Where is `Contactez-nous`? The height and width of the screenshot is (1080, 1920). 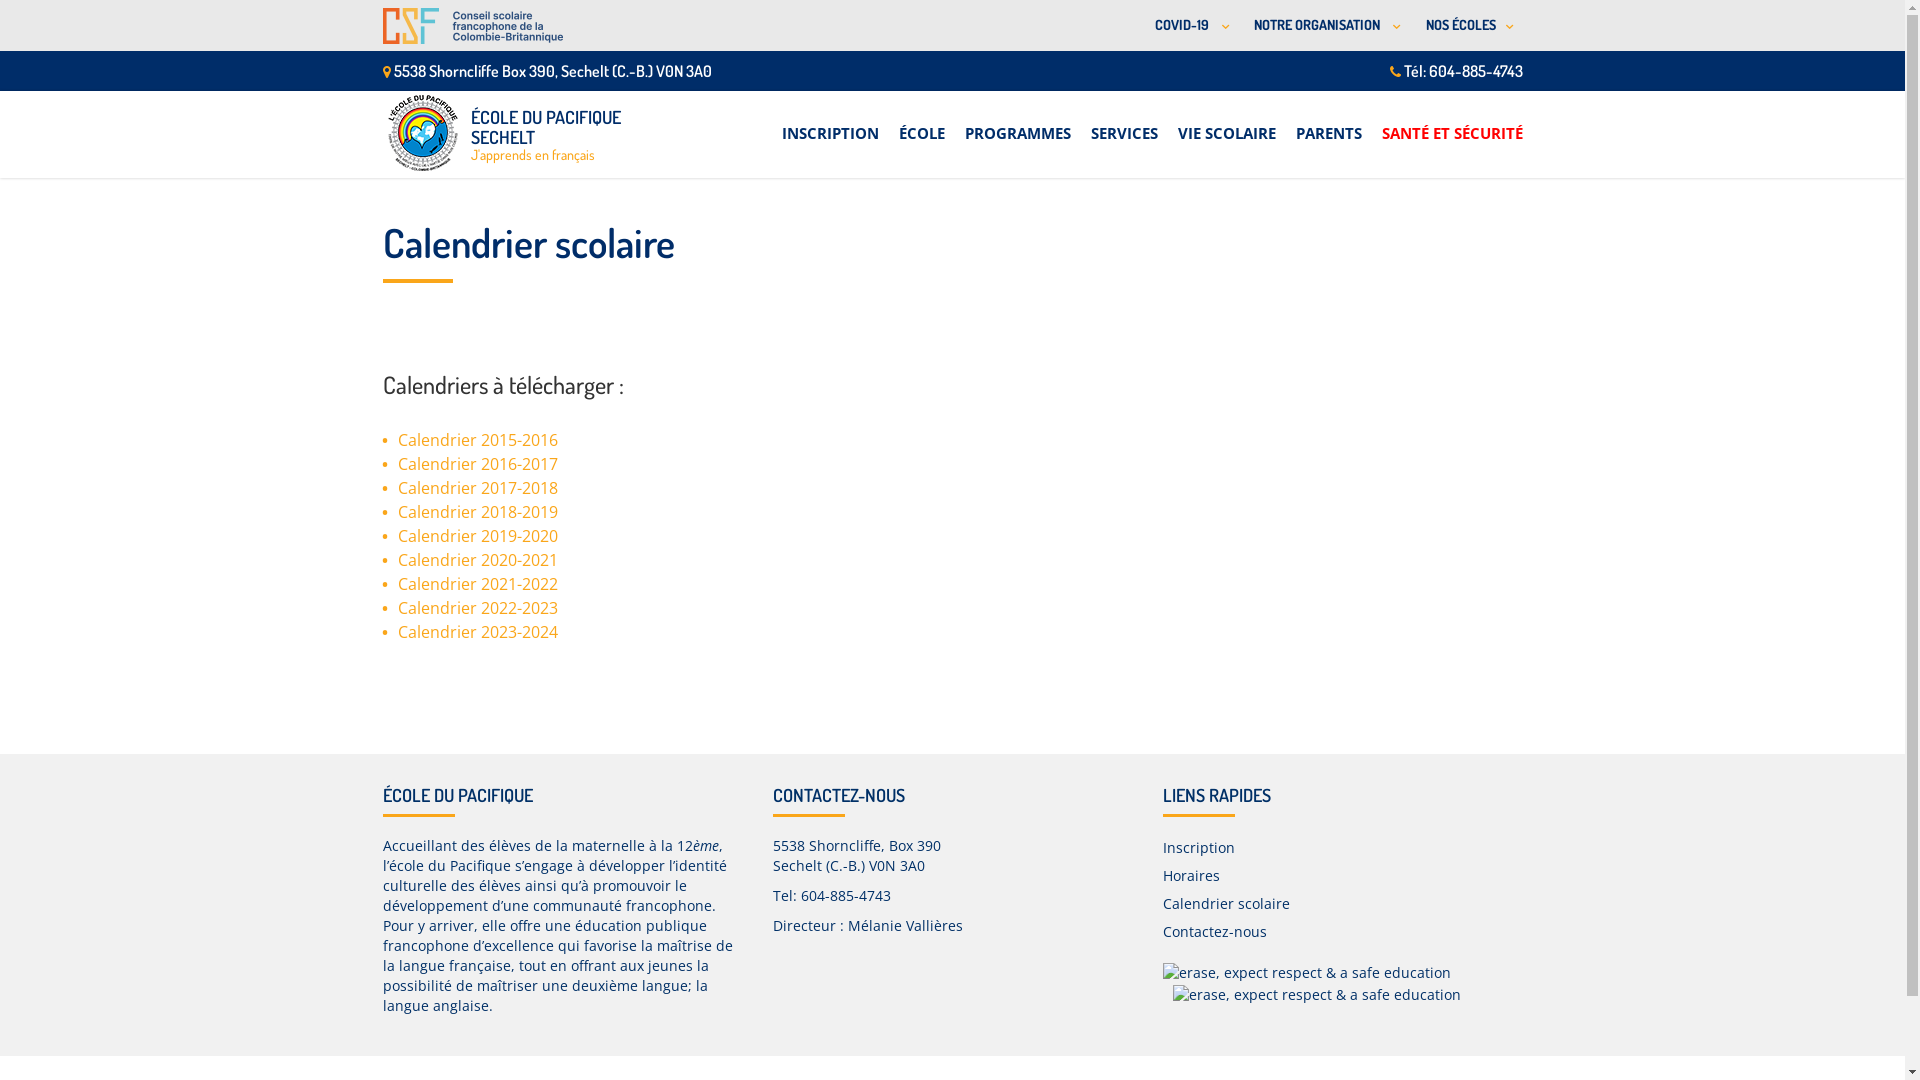
Contactez-nous is located at coordinates (1214, 932).